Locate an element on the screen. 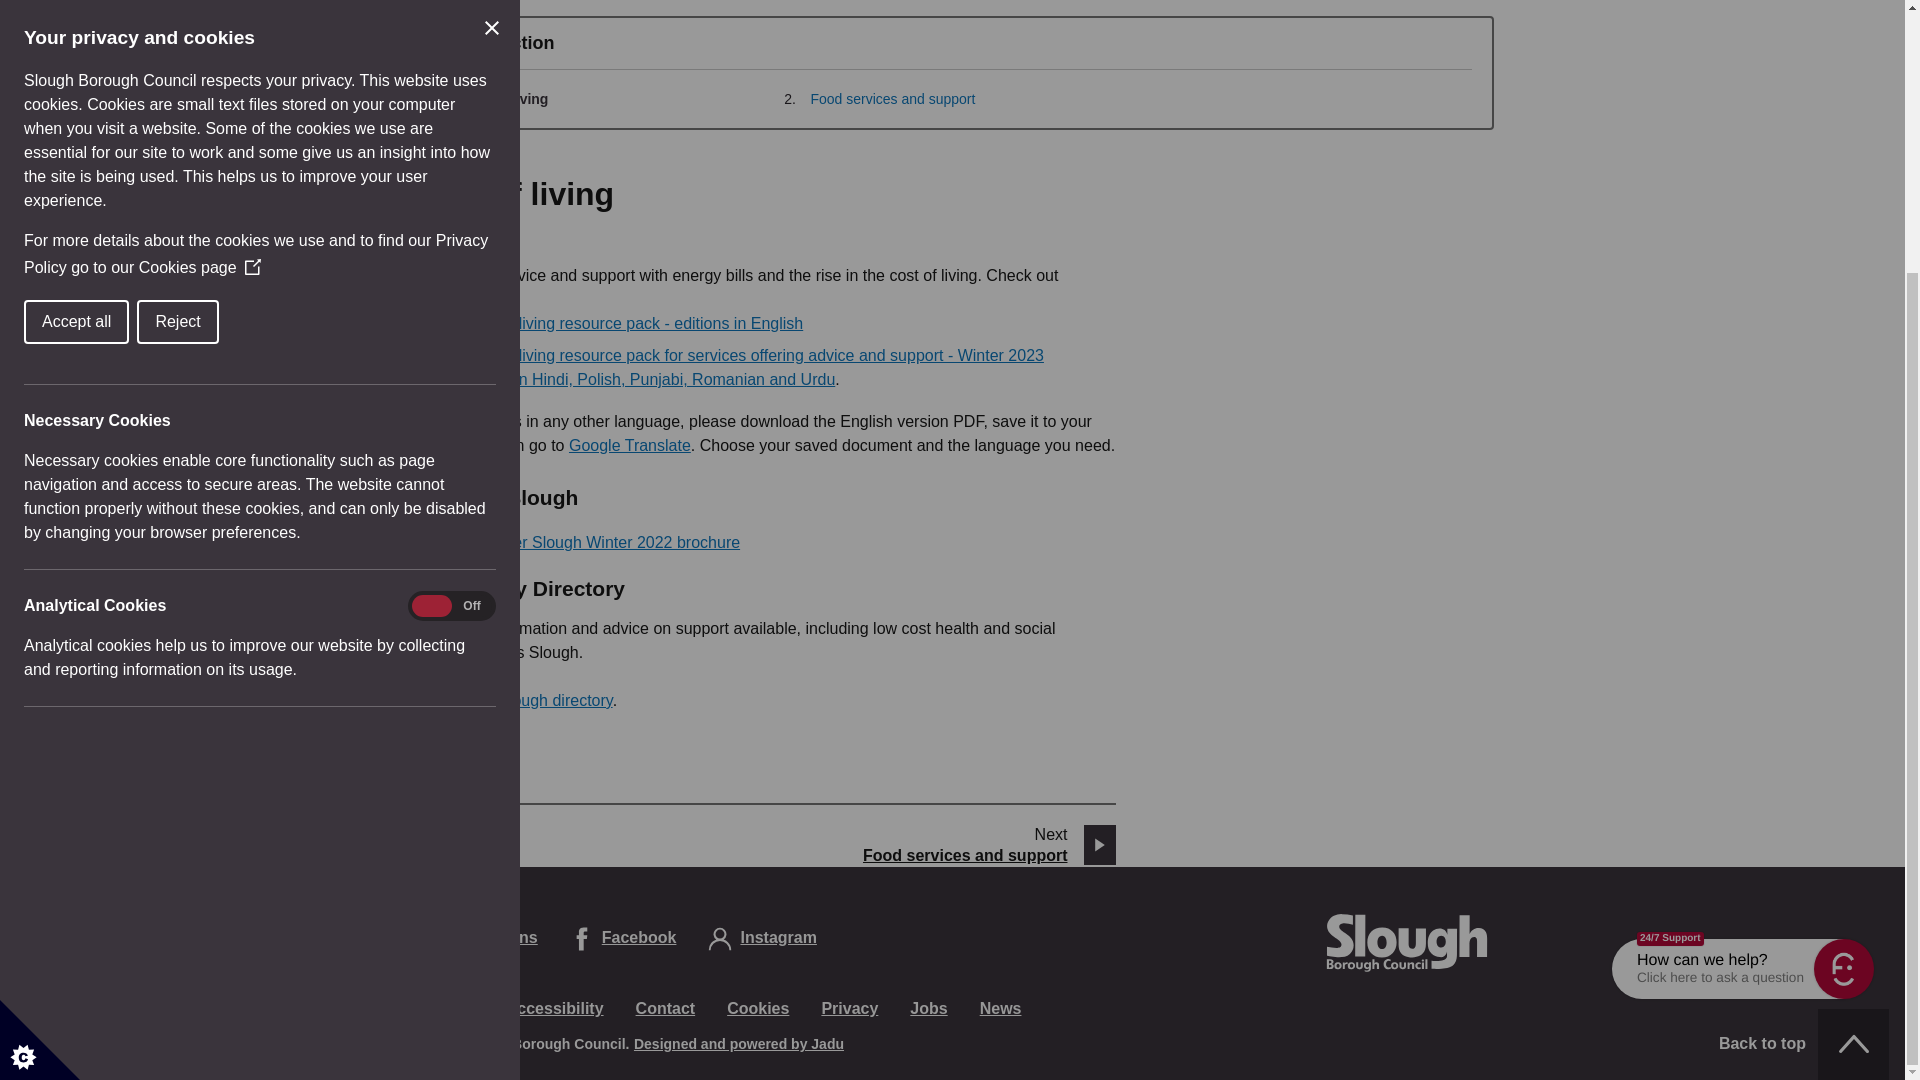  Slough Borough Council Home Page is located at coordinates (1406, 943).